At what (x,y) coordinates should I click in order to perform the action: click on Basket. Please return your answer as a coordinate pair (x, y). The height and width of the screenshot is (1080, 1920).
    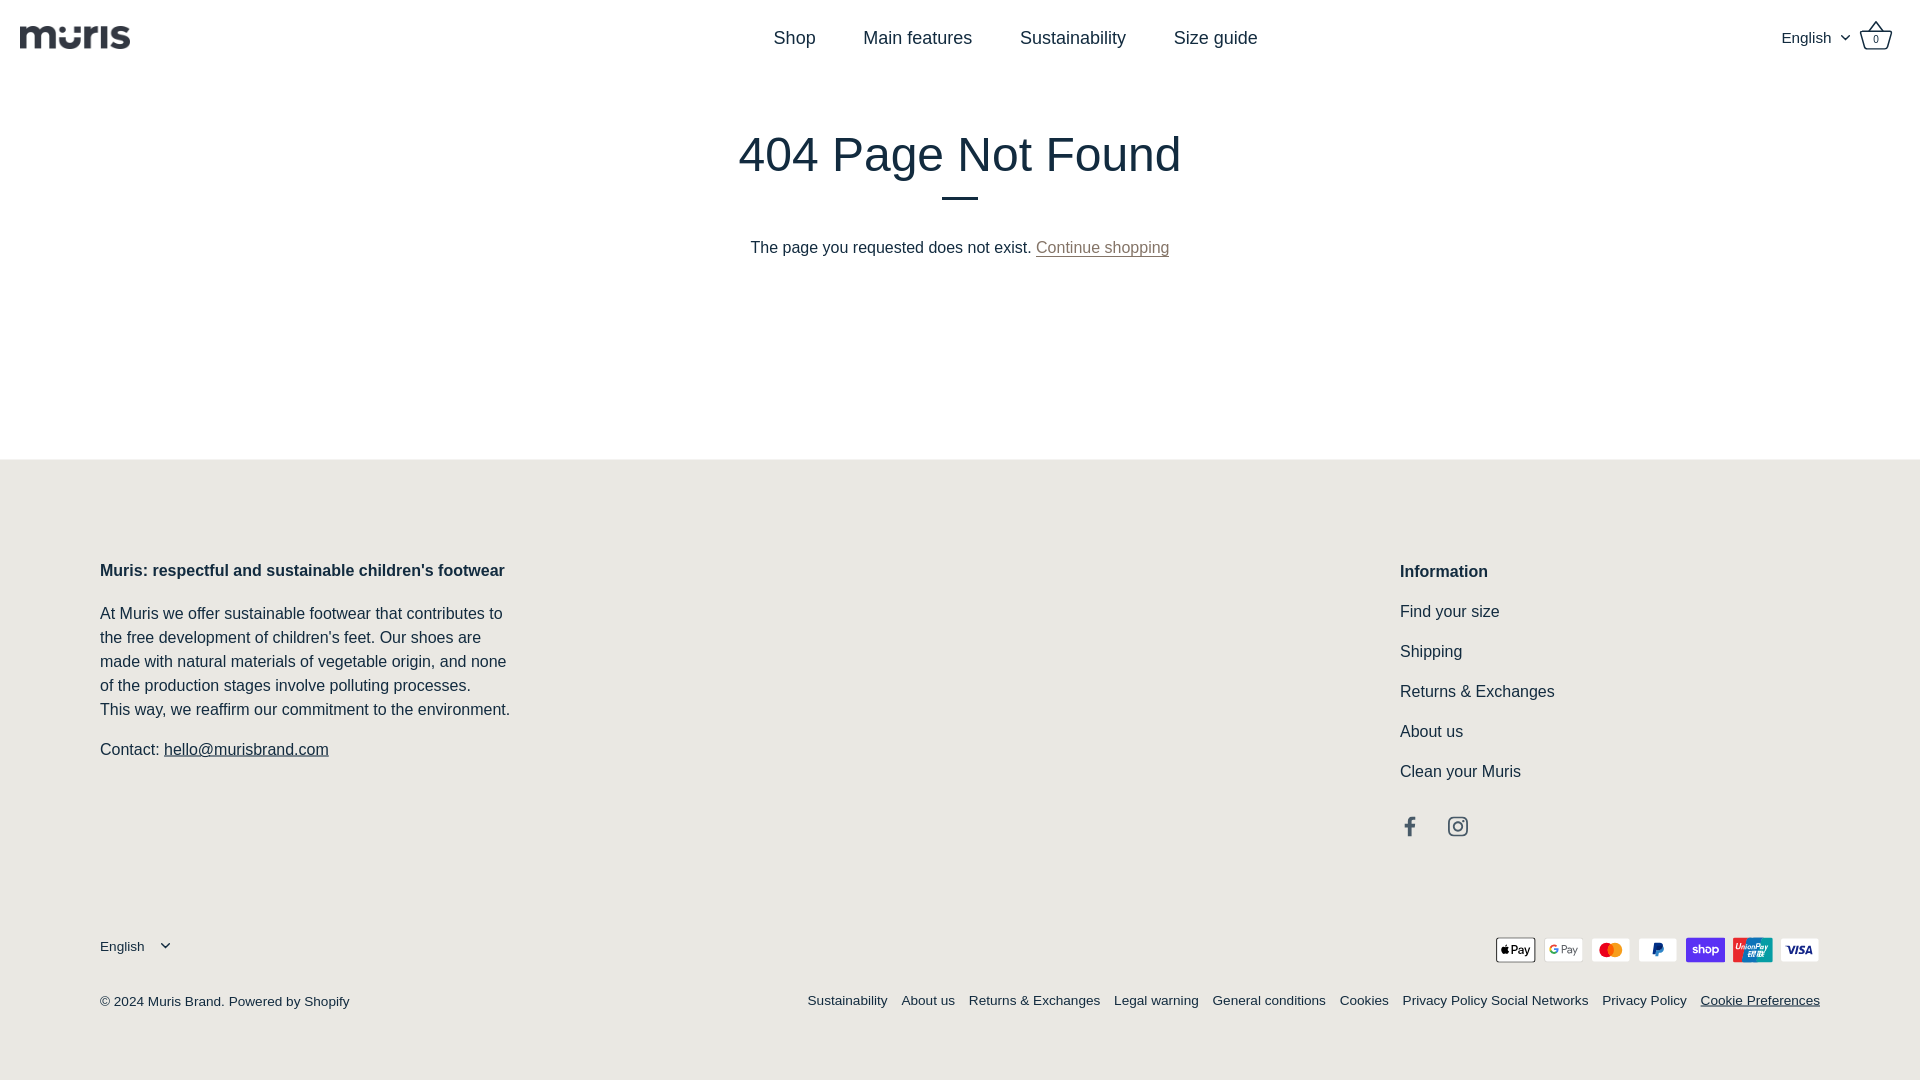
    Looking at the image, I should click on (1876, 35).